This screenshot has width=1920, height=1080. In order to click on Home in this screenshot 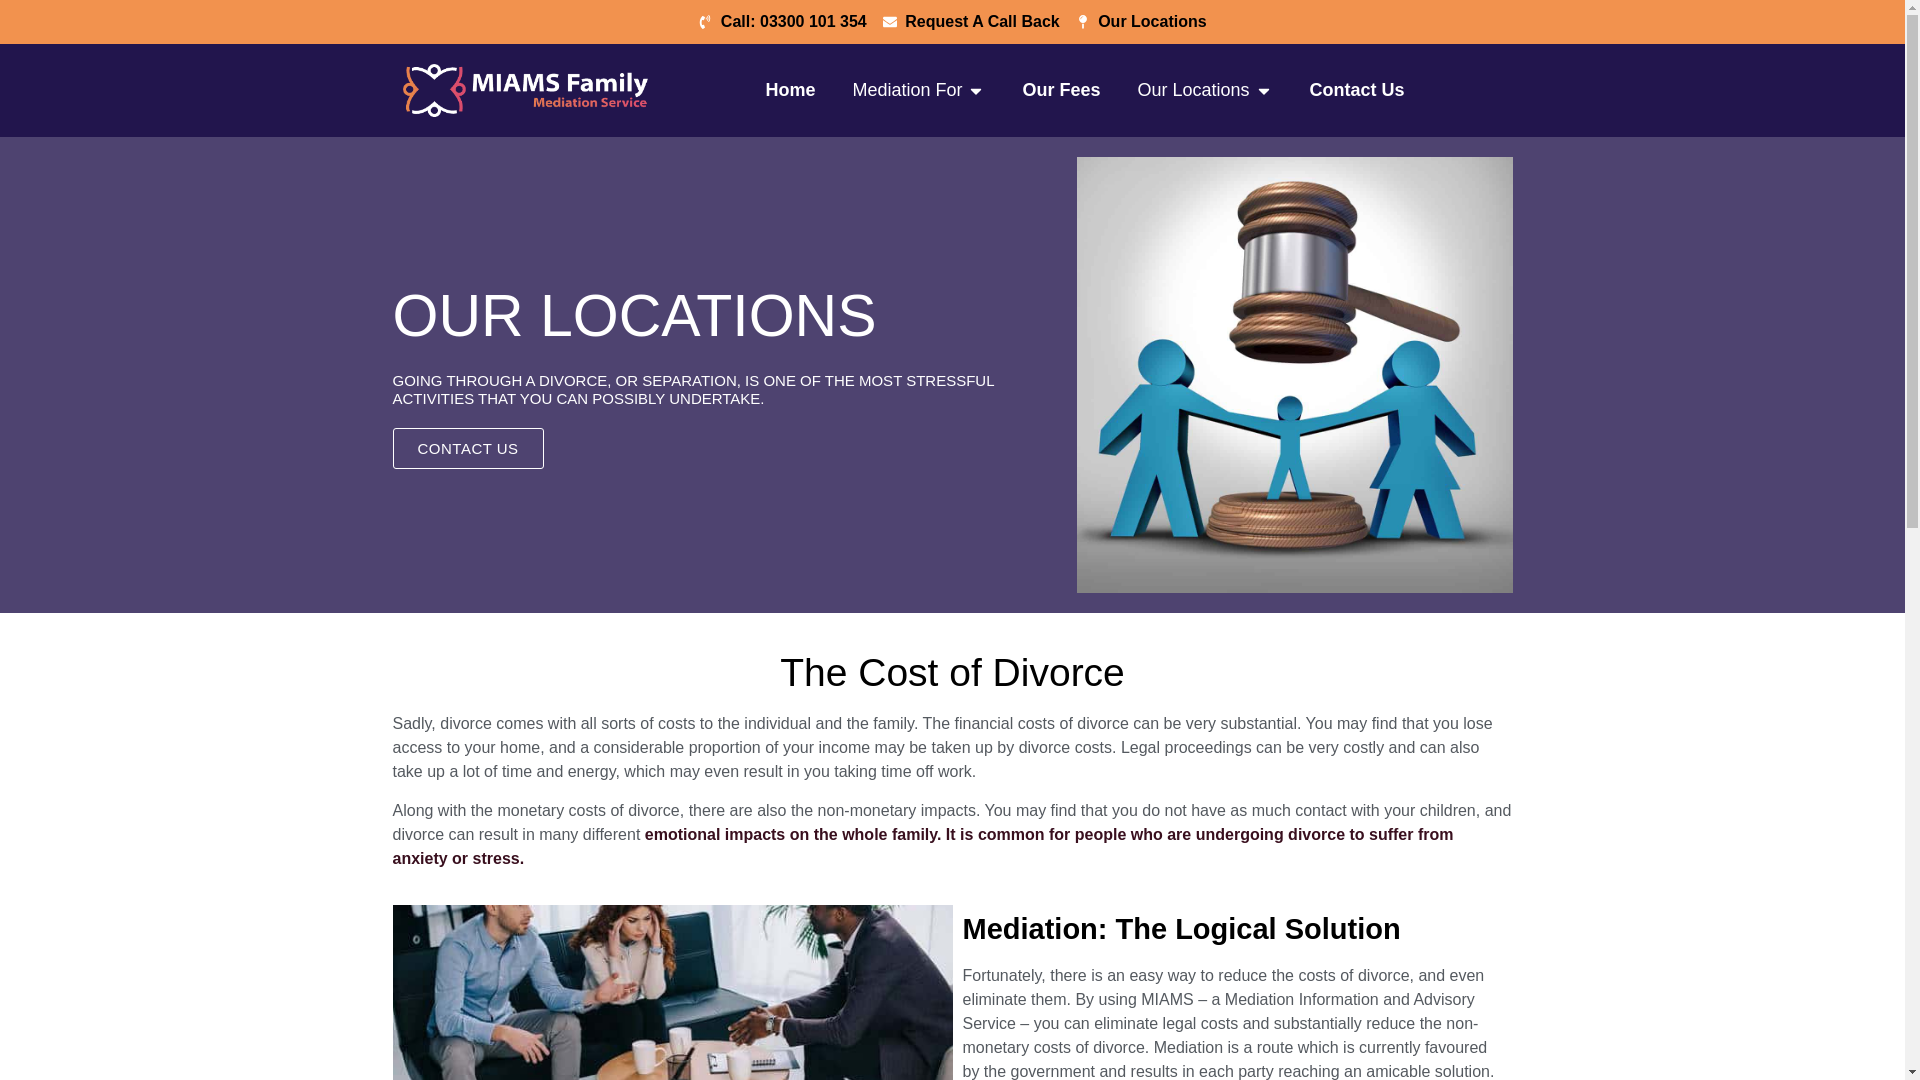, I will do `click(789, 90)`.